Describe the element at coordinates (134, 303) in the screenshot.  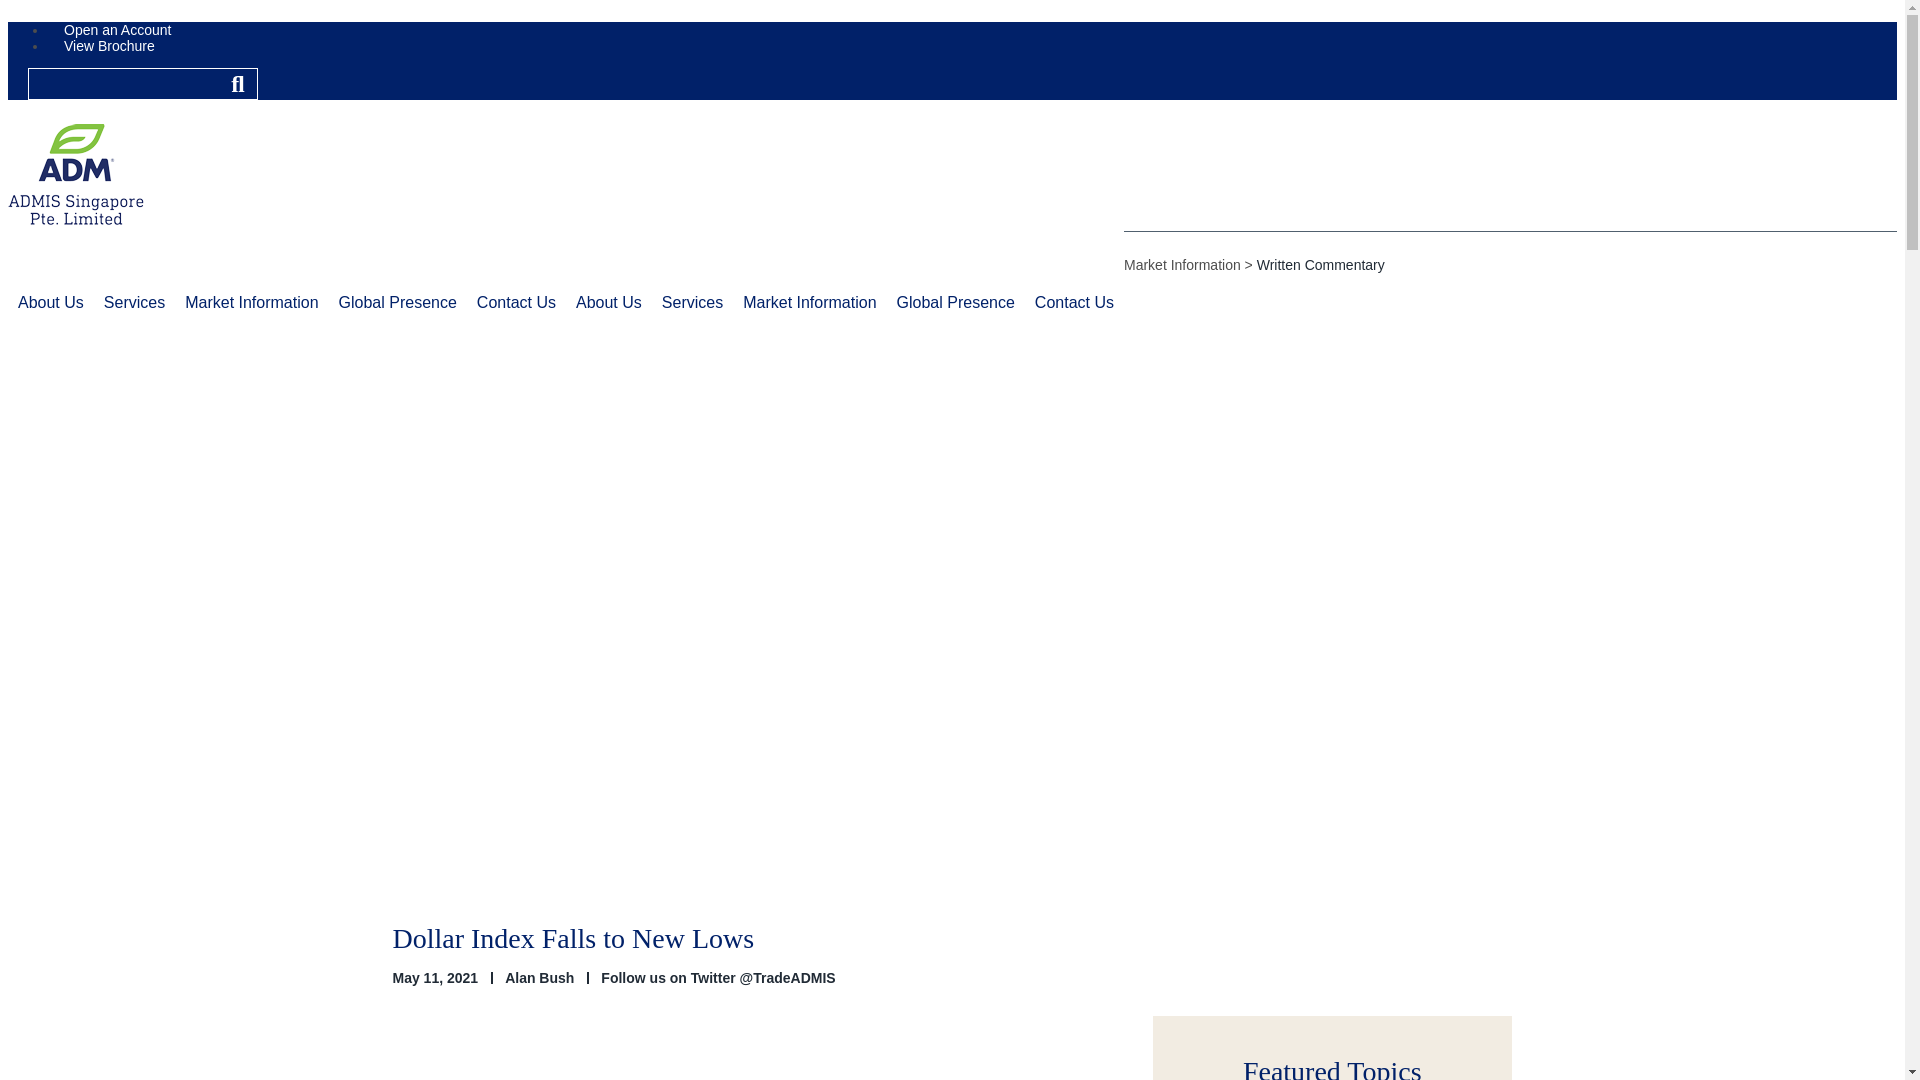
I see `Services` at that location.